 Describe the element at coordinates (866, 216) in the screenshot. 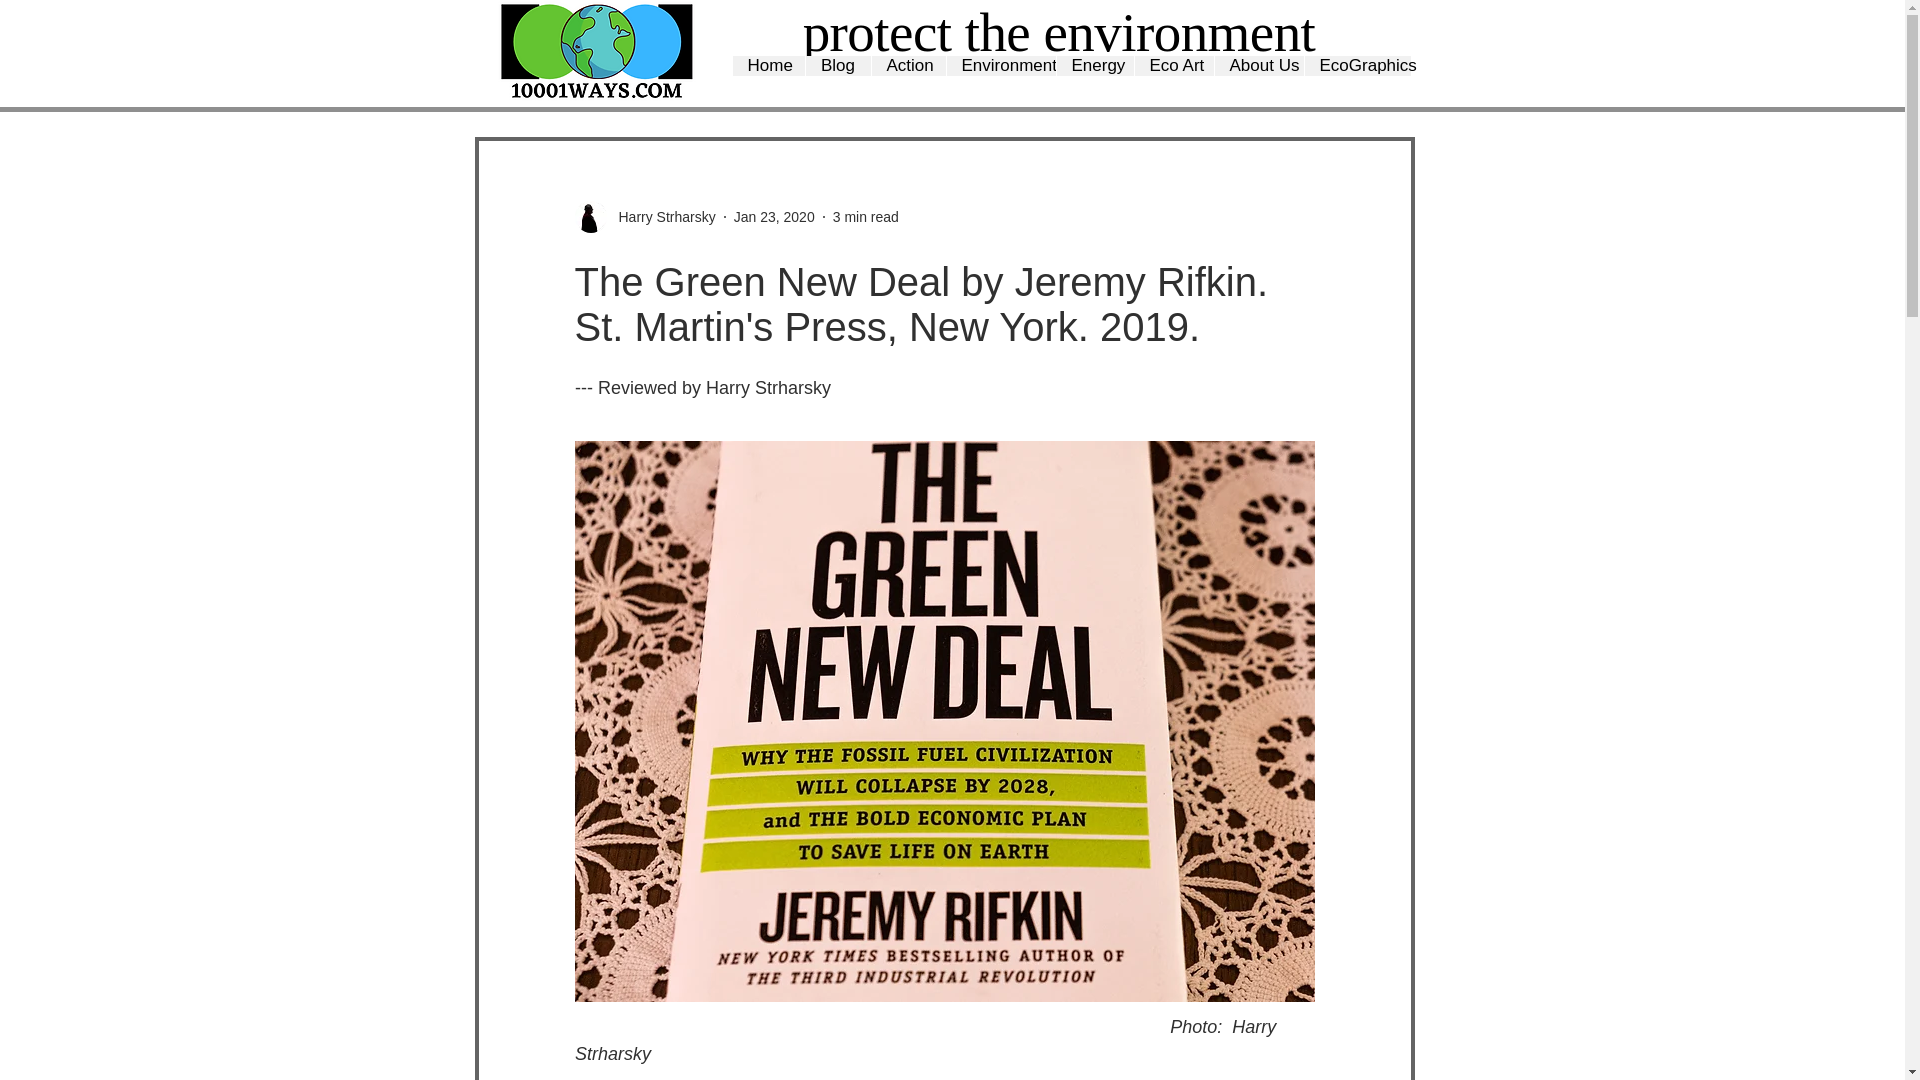

I see `3 min read` at that location.